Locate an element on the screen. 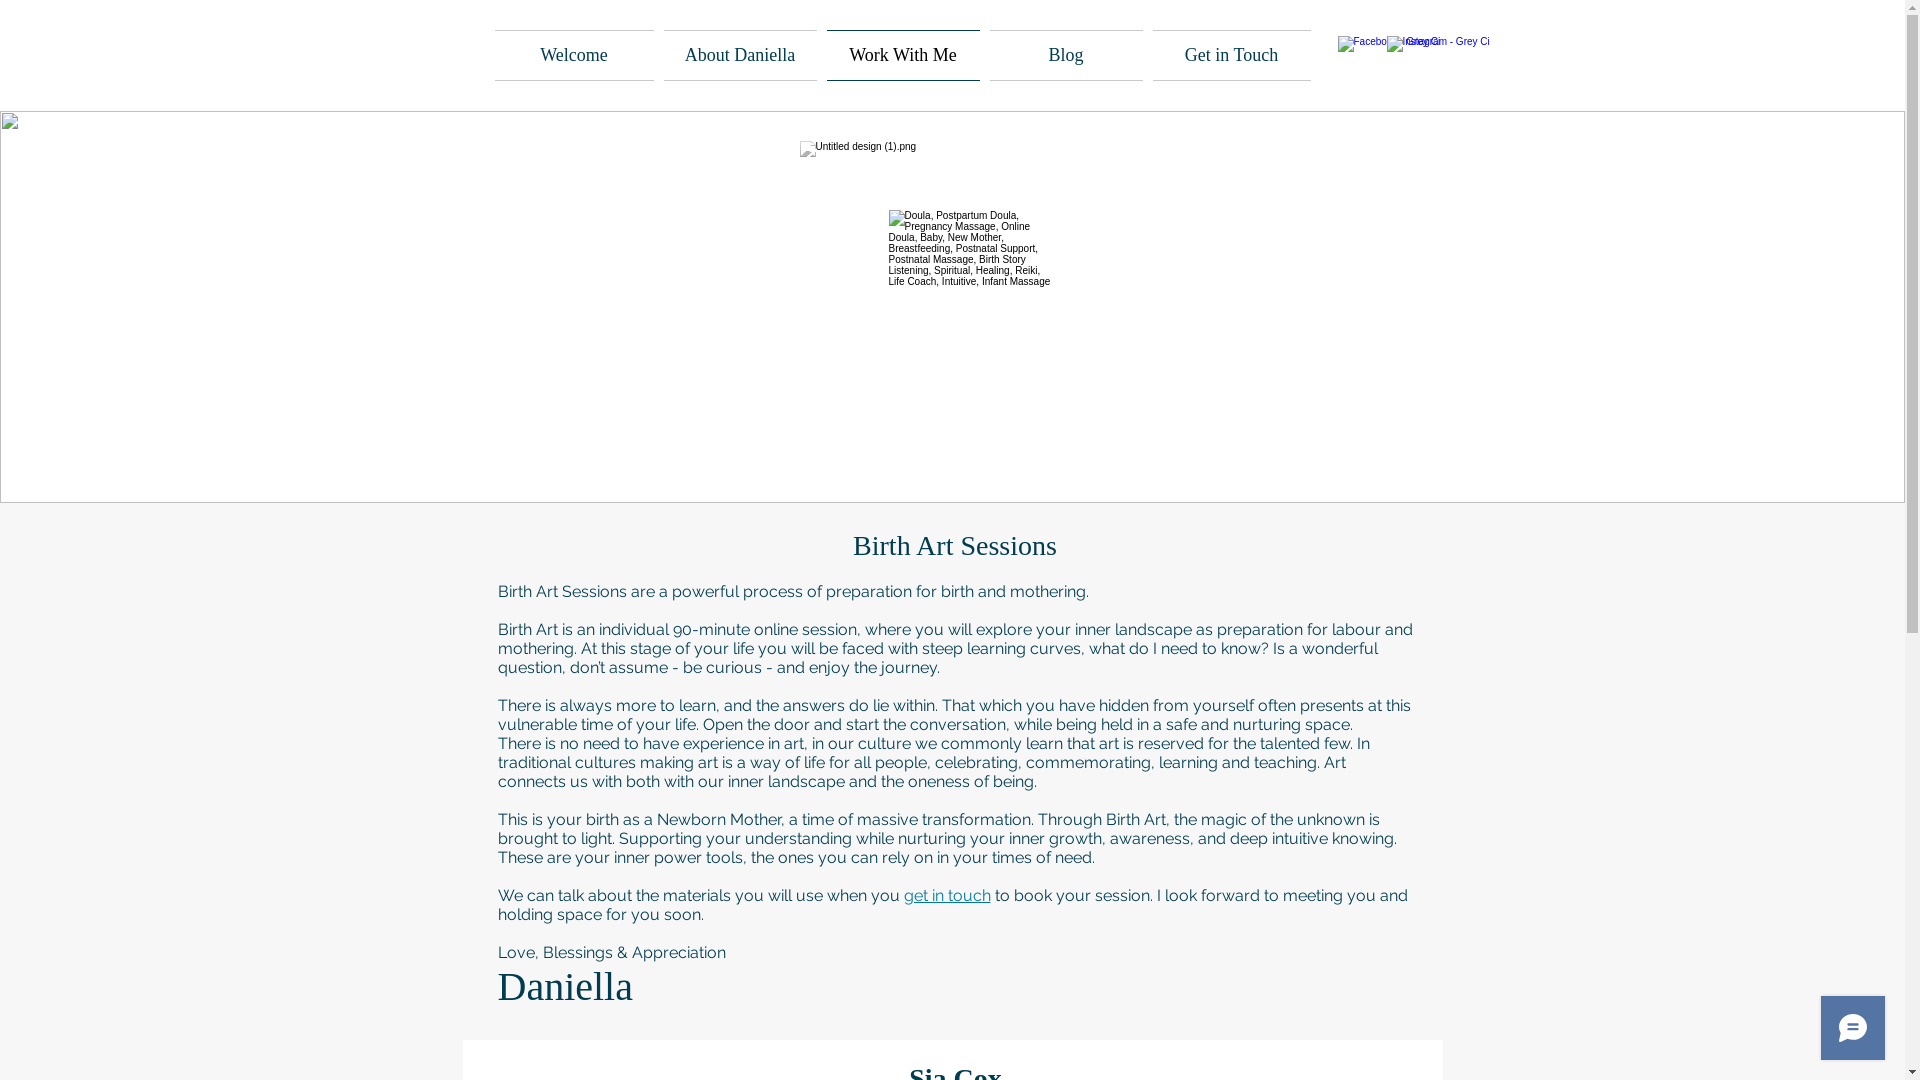  About Daniella is located at coordinates (740, 56).